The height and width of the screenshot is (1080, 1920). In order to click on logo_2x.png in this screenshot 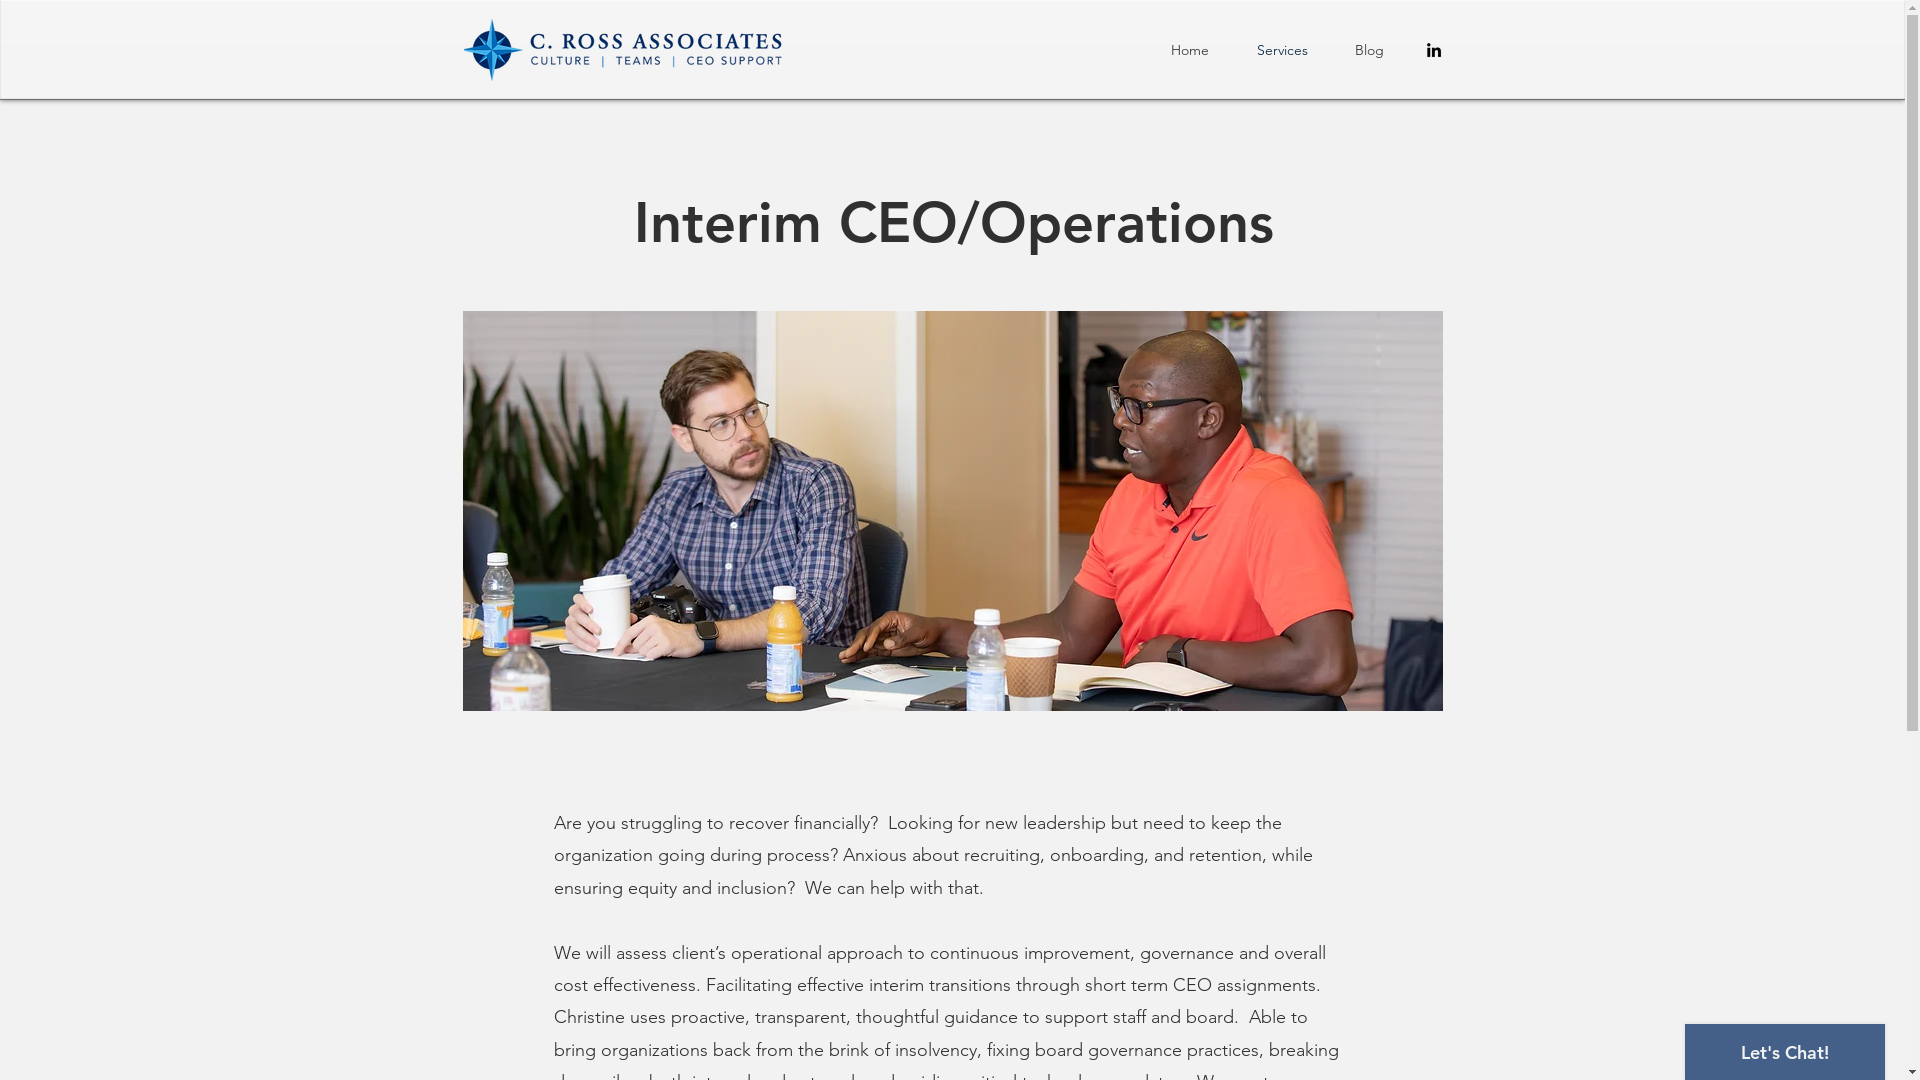, I will do `click(623, 50)`.